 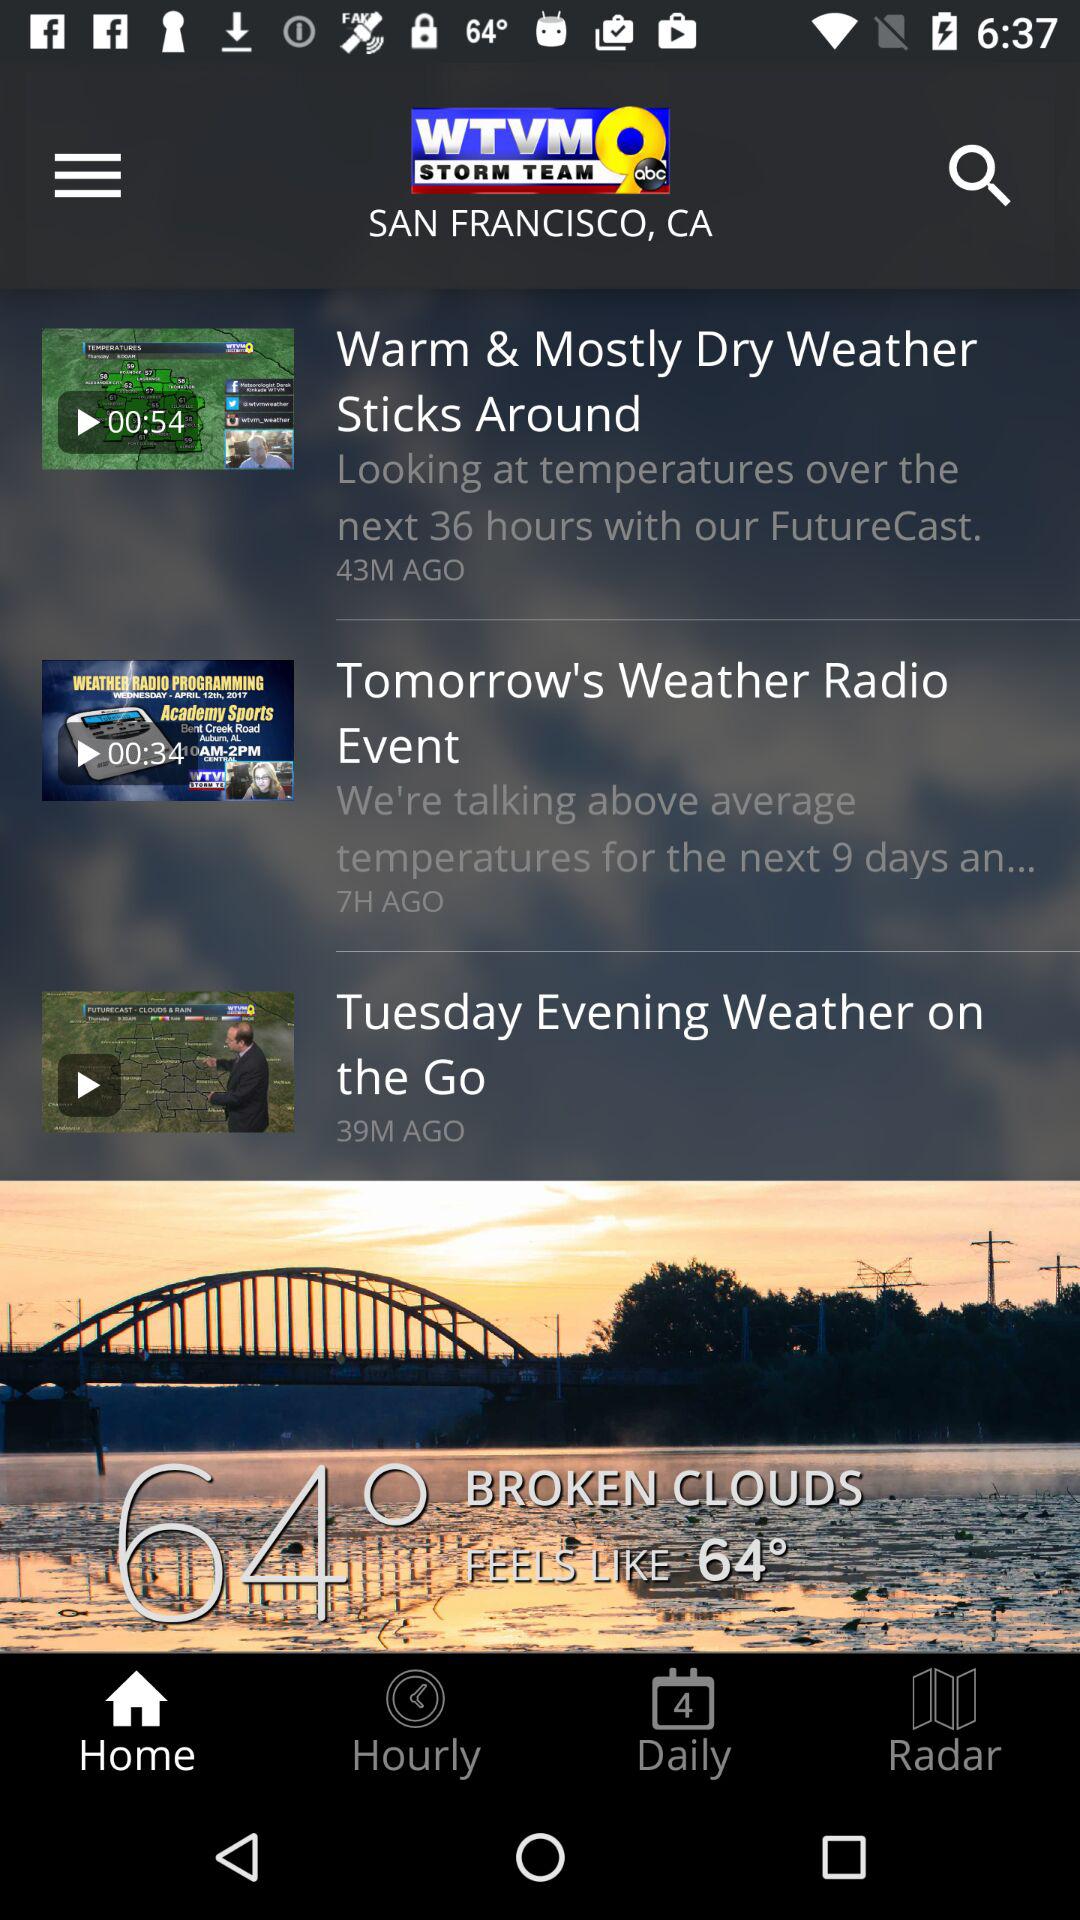 What do you see at coordinates (136, 1723) in the screenshot?
I see `press radio button to the left of the hourly` at bounding box center [136, 1723].